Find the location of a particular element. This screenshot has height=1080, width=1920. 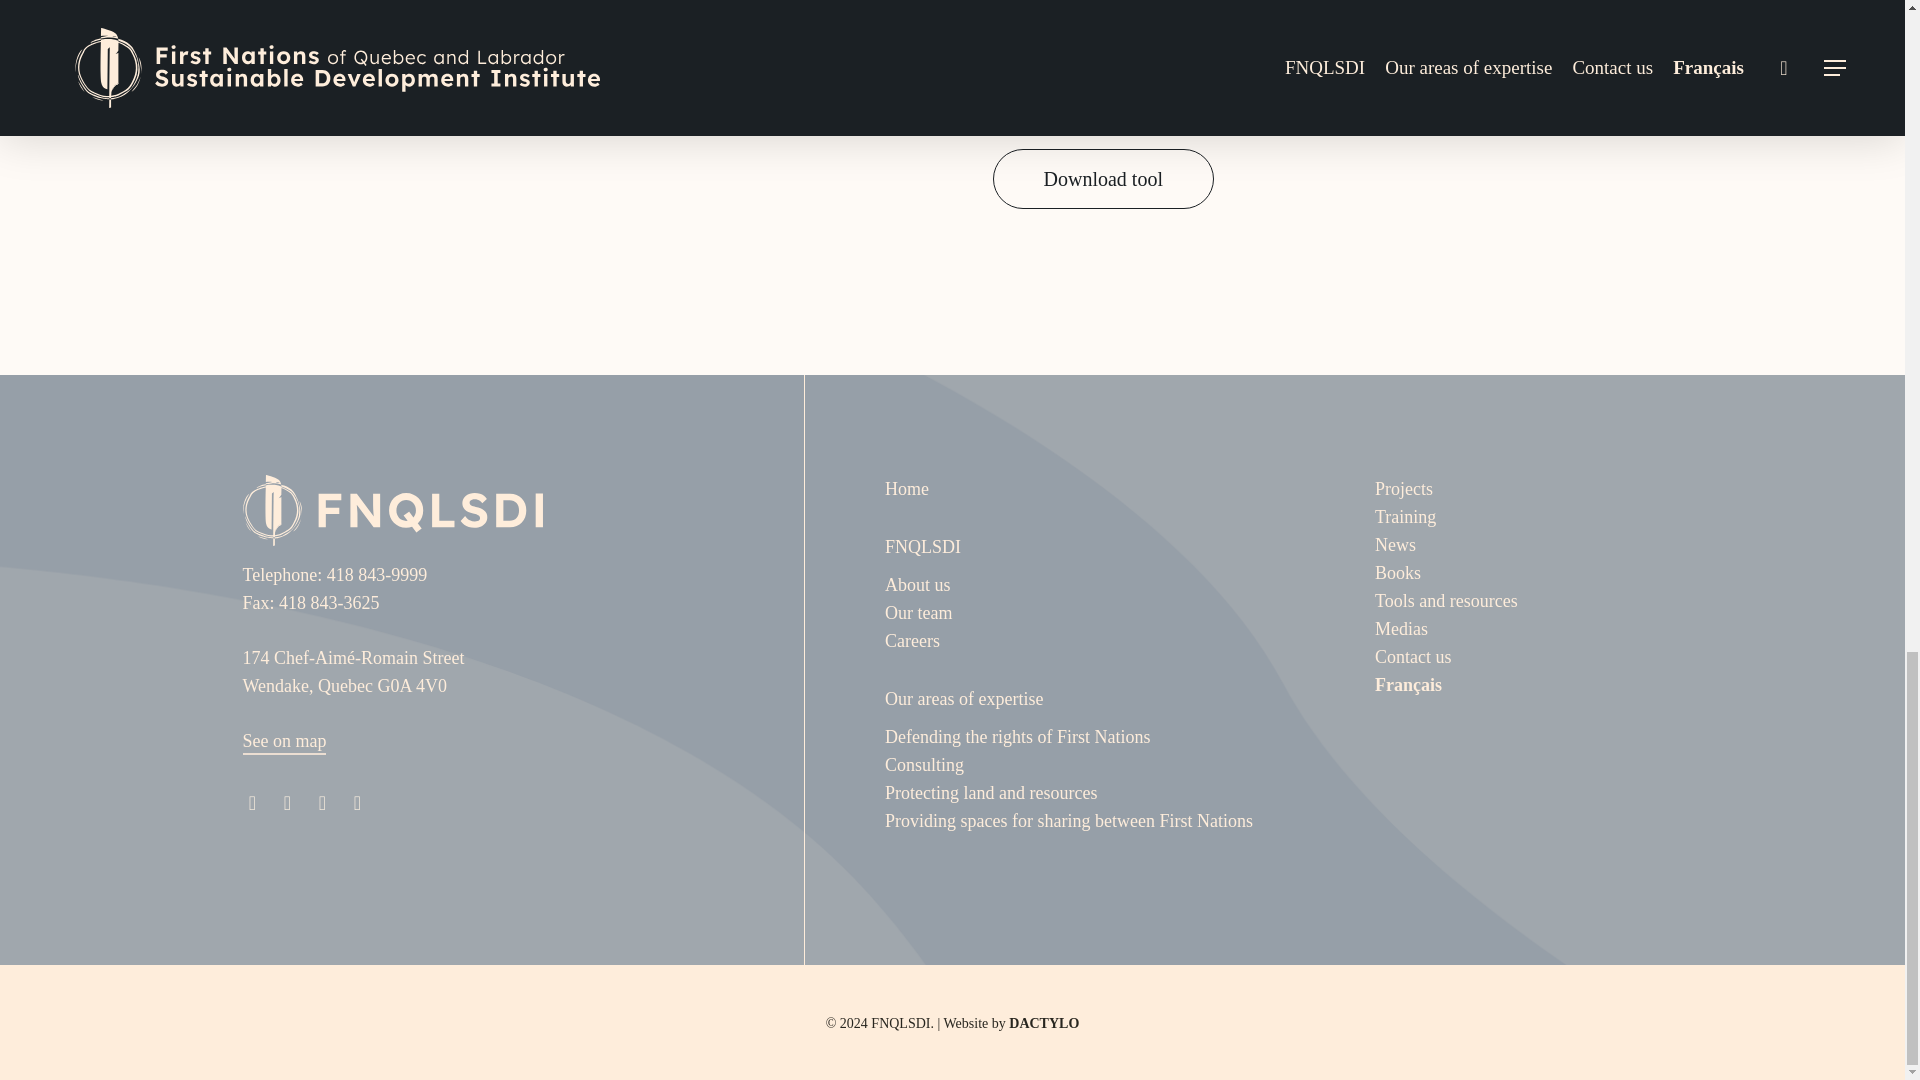

Protecting land and resources is located at coordinates (990, 793).